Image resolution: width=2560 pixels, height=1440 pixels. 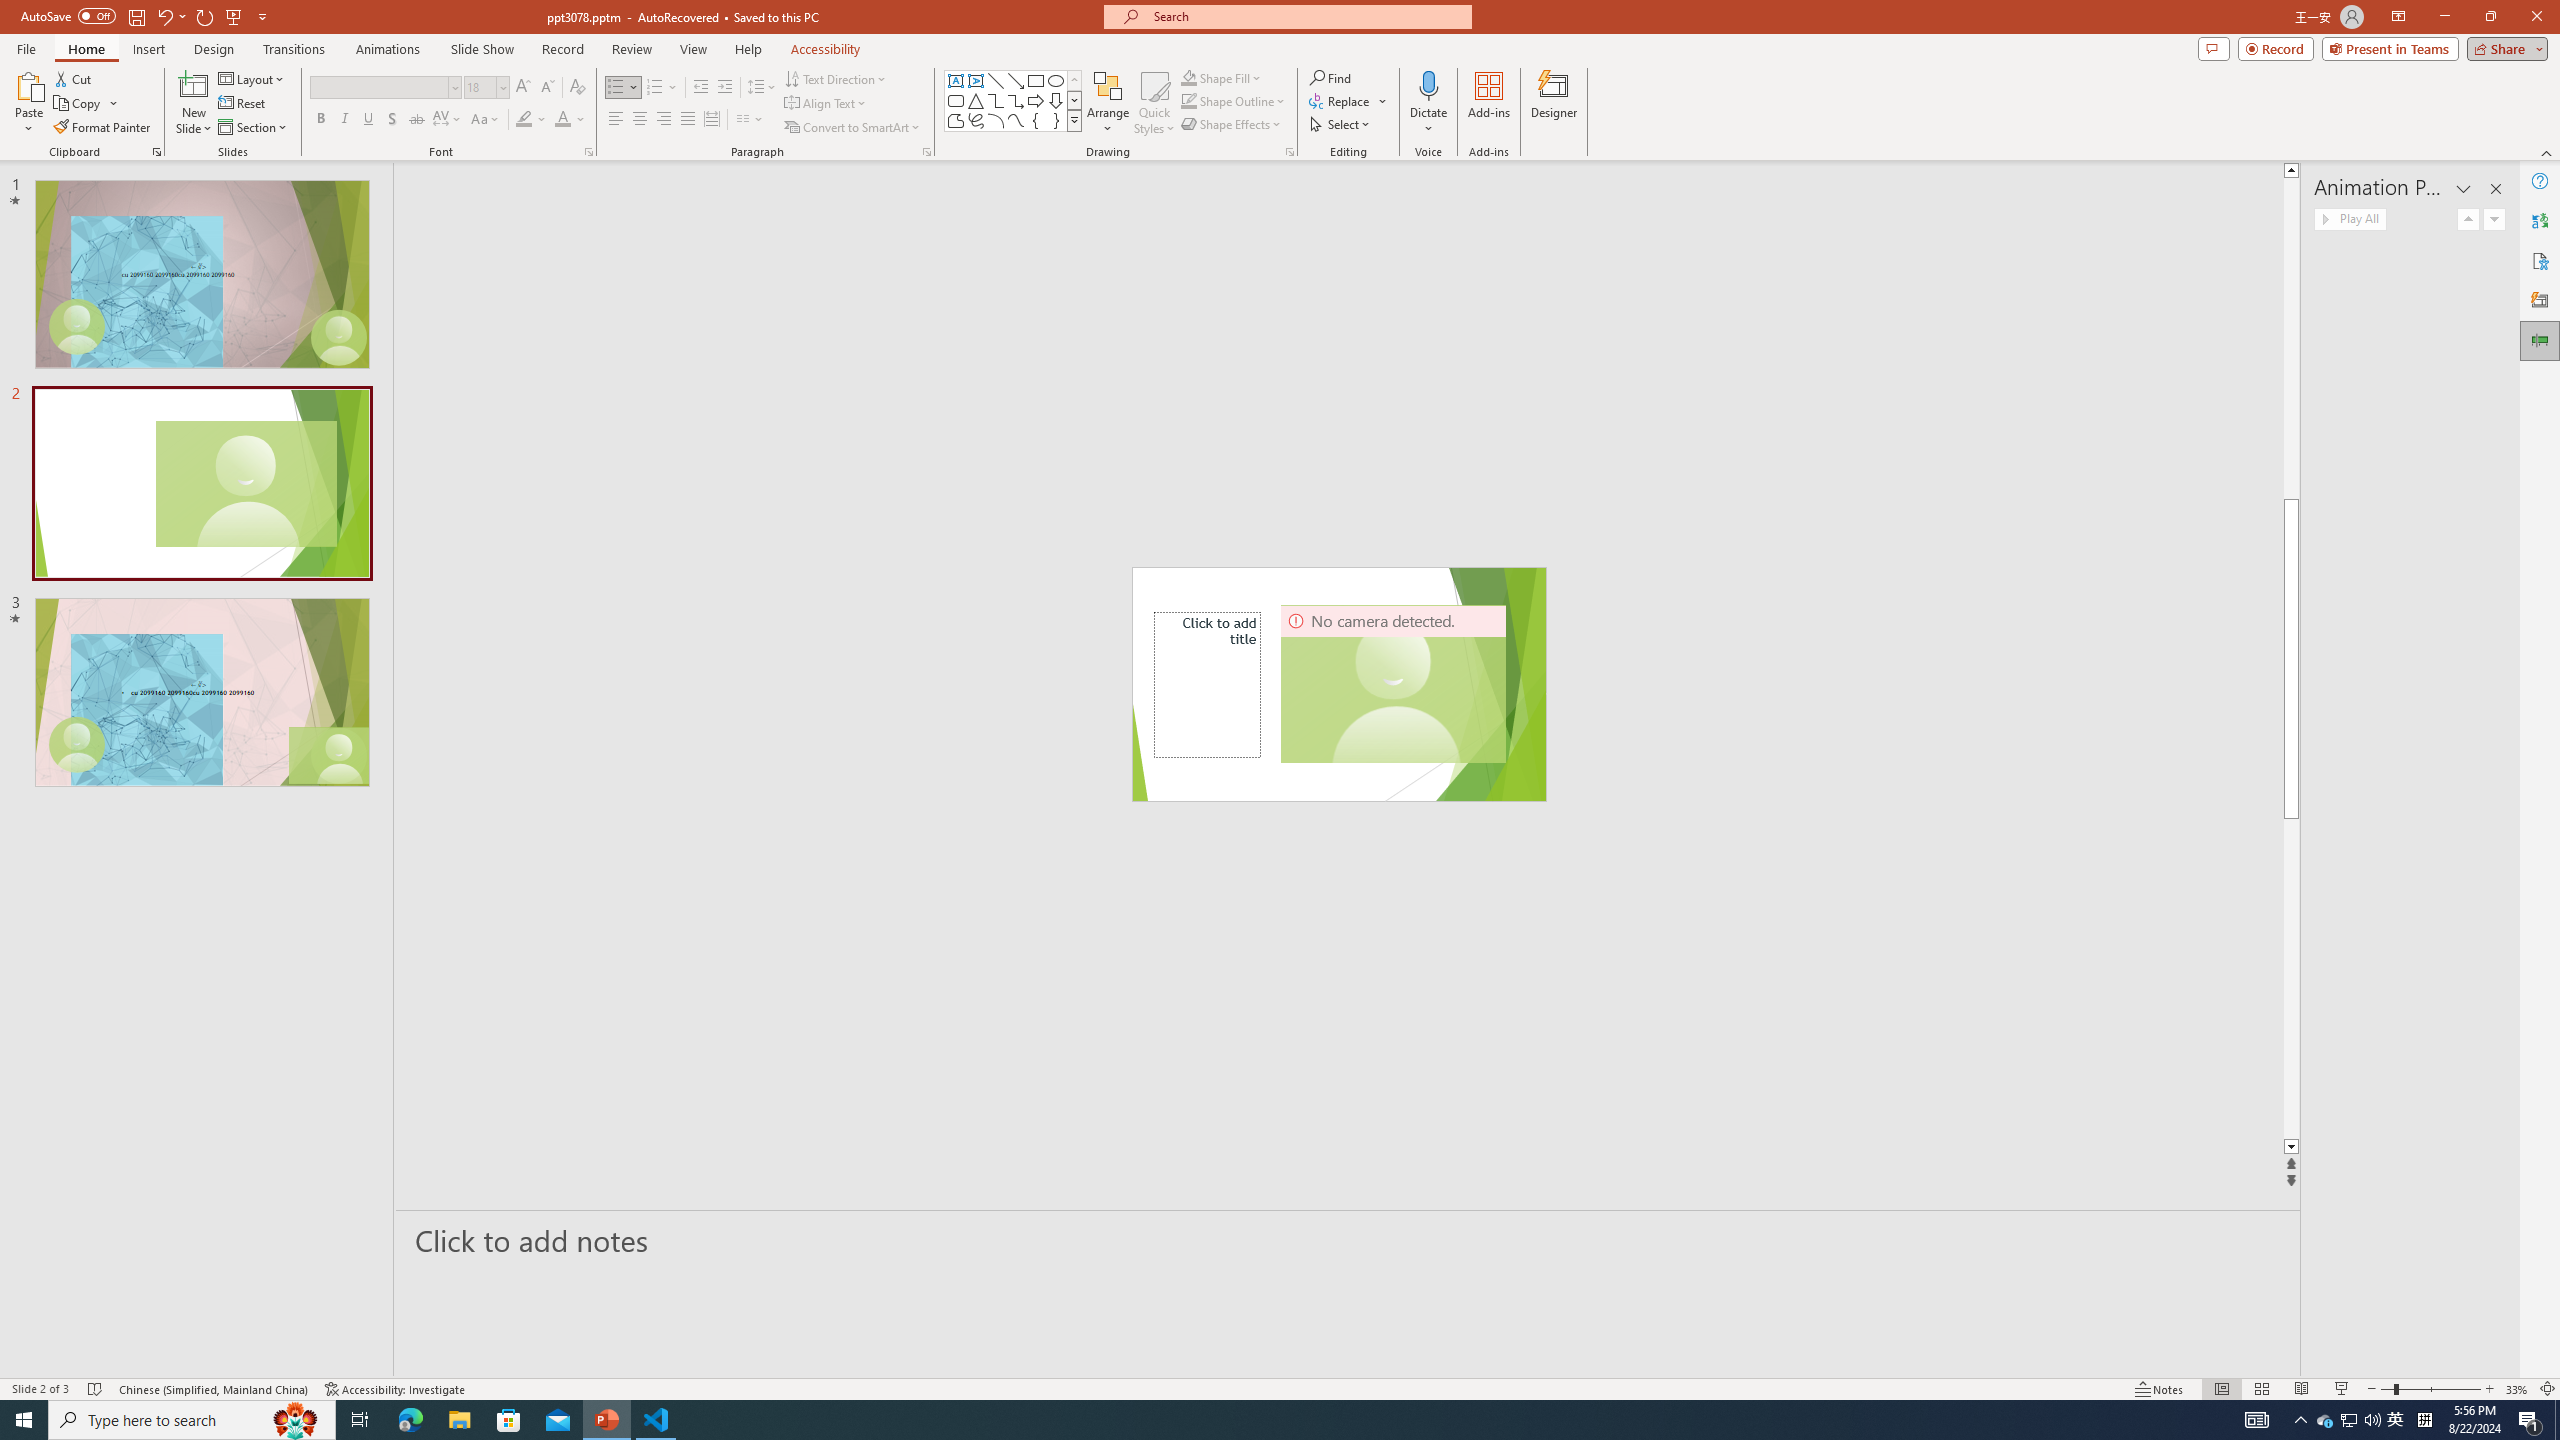 I want to click on Zoom, so click(x=2430, y=1389).